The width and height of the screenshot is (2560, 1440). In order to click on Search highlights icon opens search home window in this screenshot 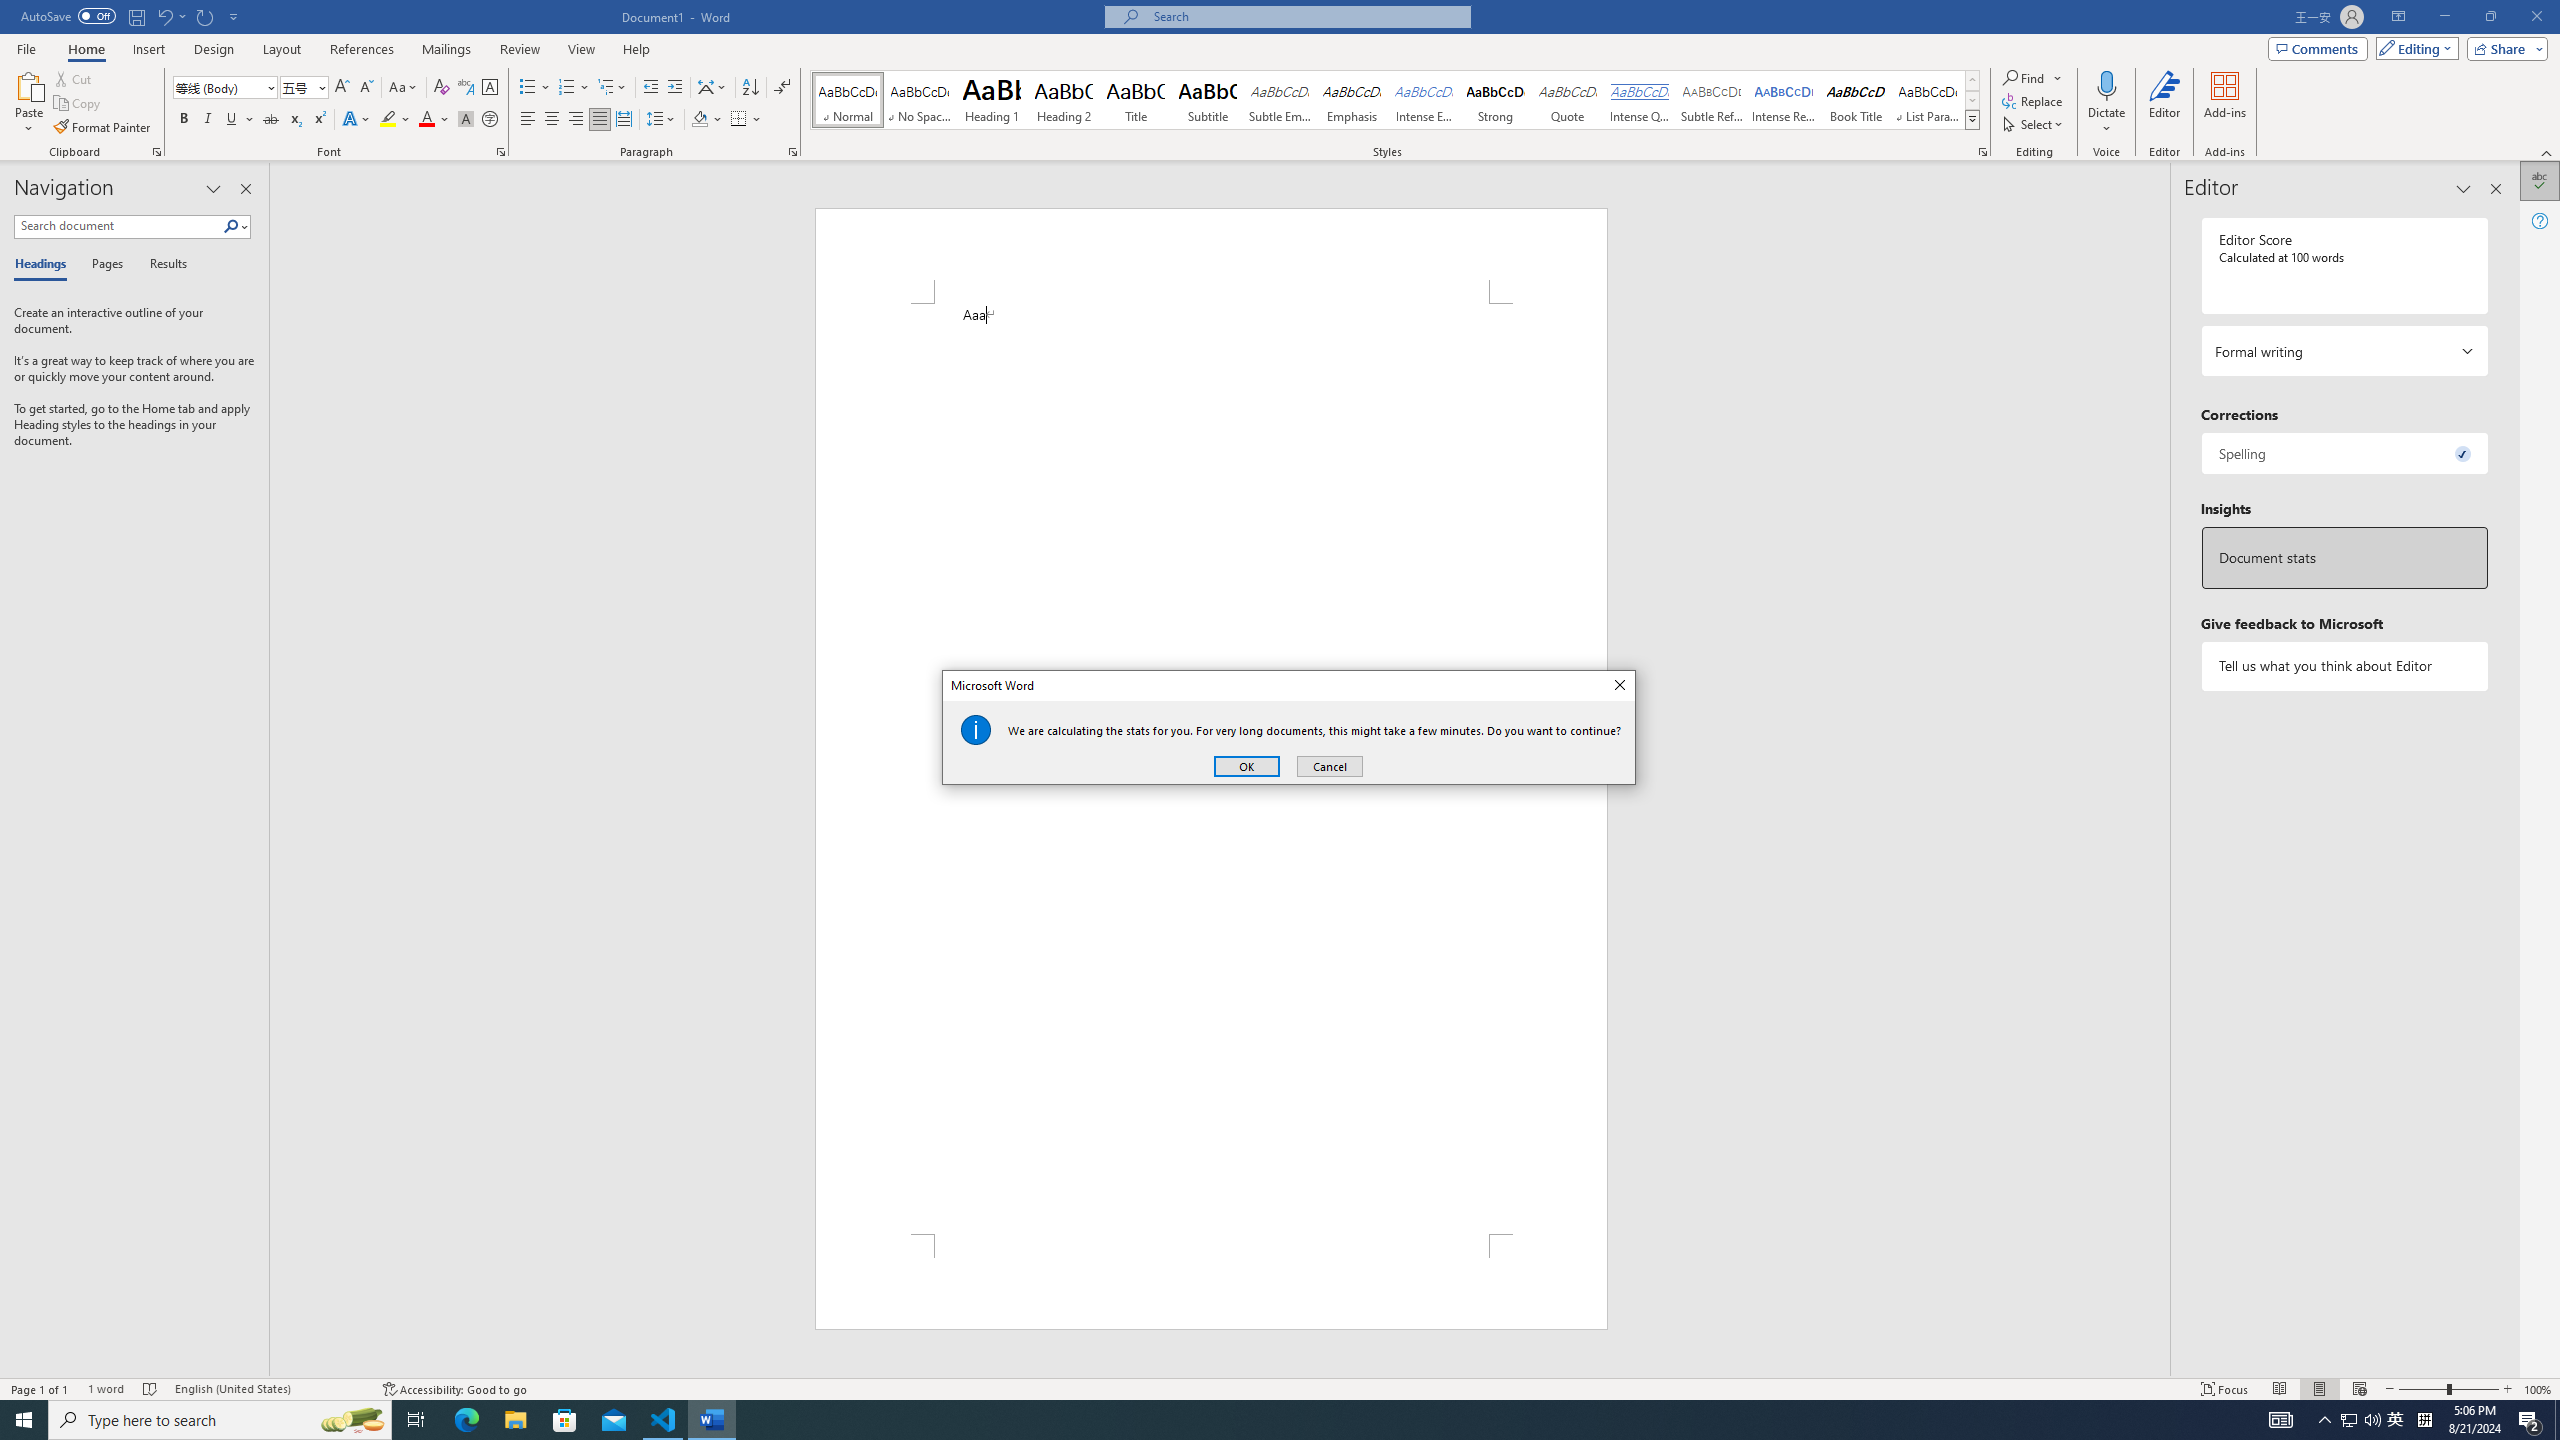, I will do `click(24, 1420)`.